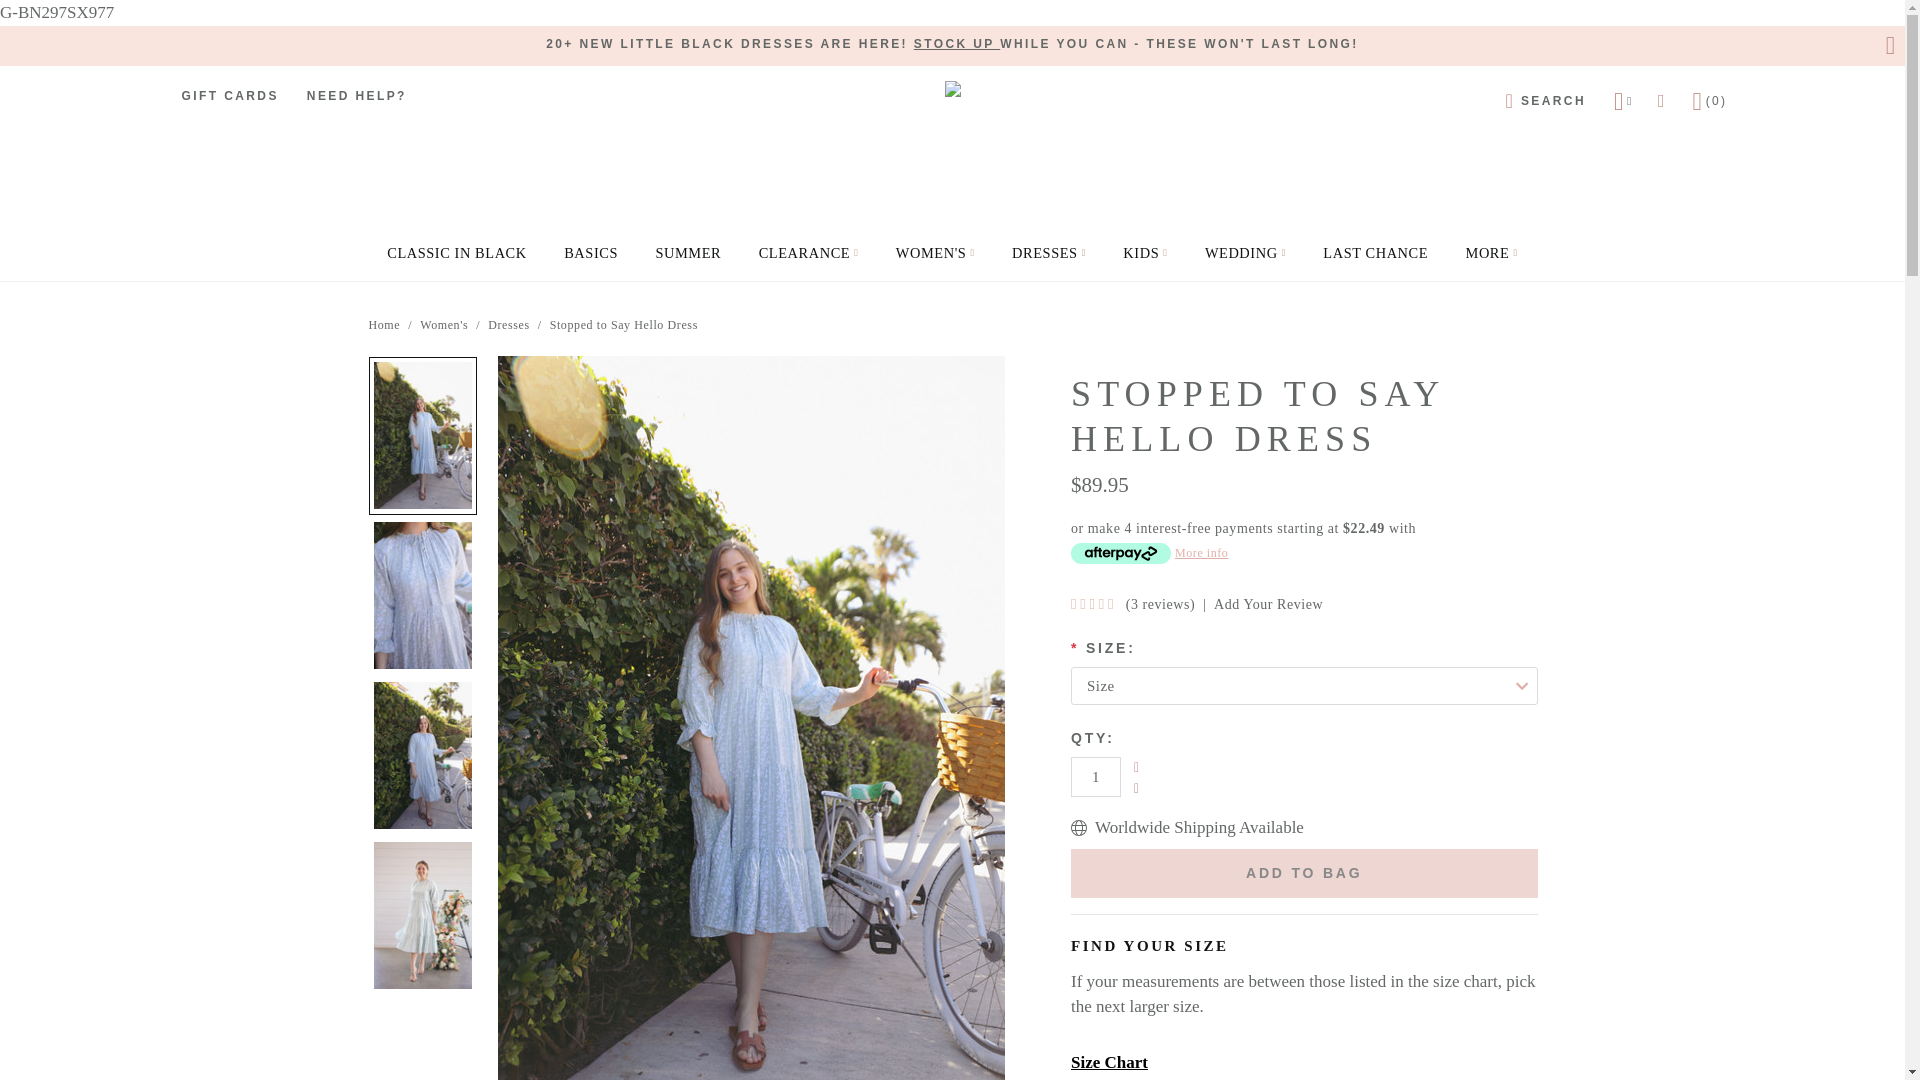 This screenshot has height=1080, width=1920. What do you see at coordinates (934, 251) in the screenshot?
I see `WOMEN'S` at bounding box center [934, 251].